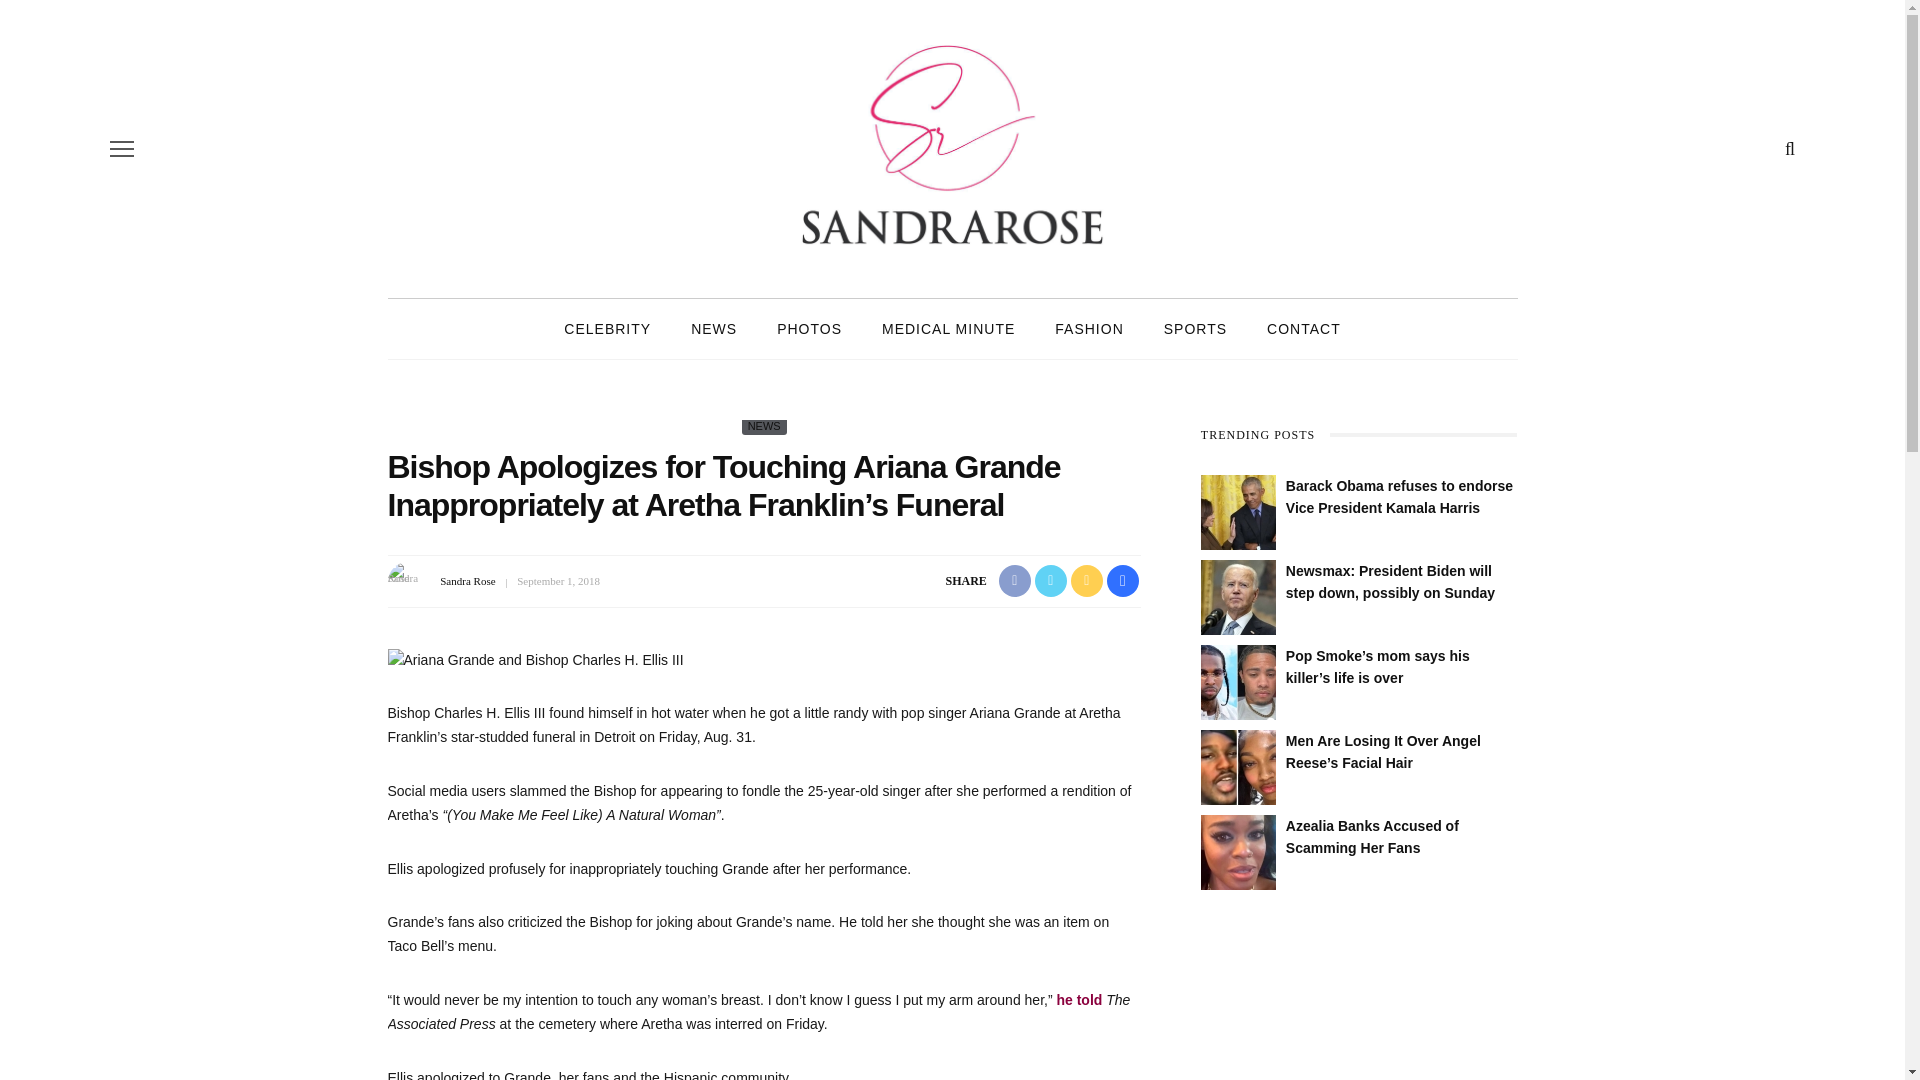 This screenshot has height=1080, width=1920. What do you see at coordinates (467, 580) in the screenshot?
I see `Sandra Rose` at bounding box center [467, 580].